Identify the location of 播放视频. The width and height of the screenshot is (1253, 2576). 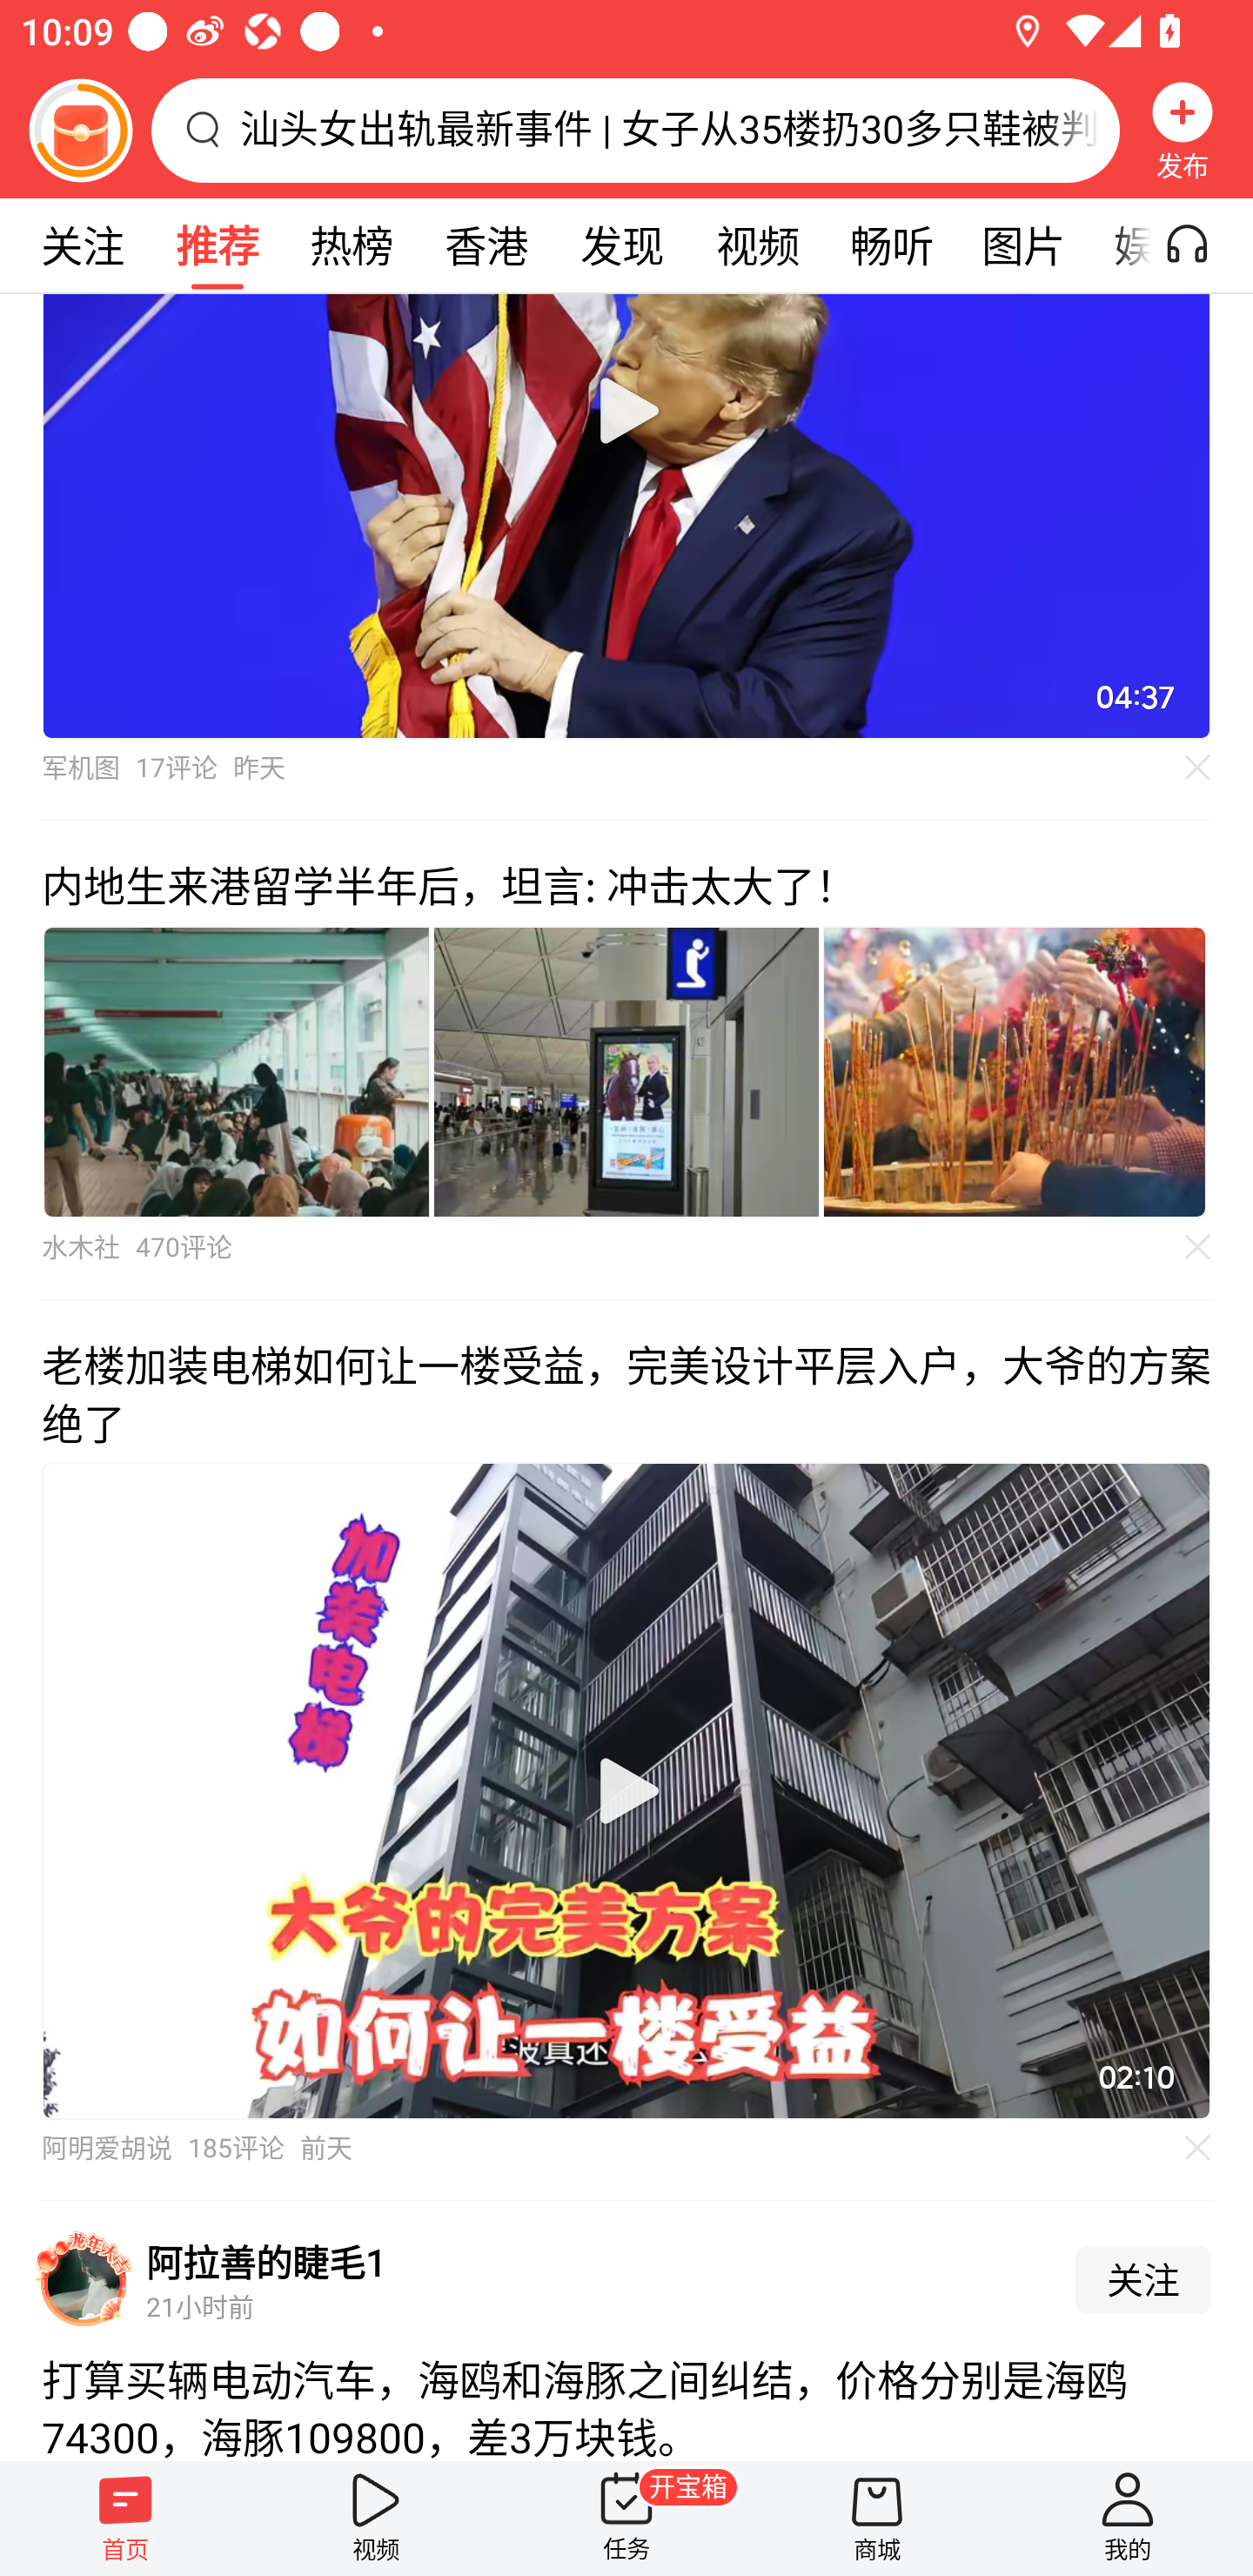
(626, 1791).